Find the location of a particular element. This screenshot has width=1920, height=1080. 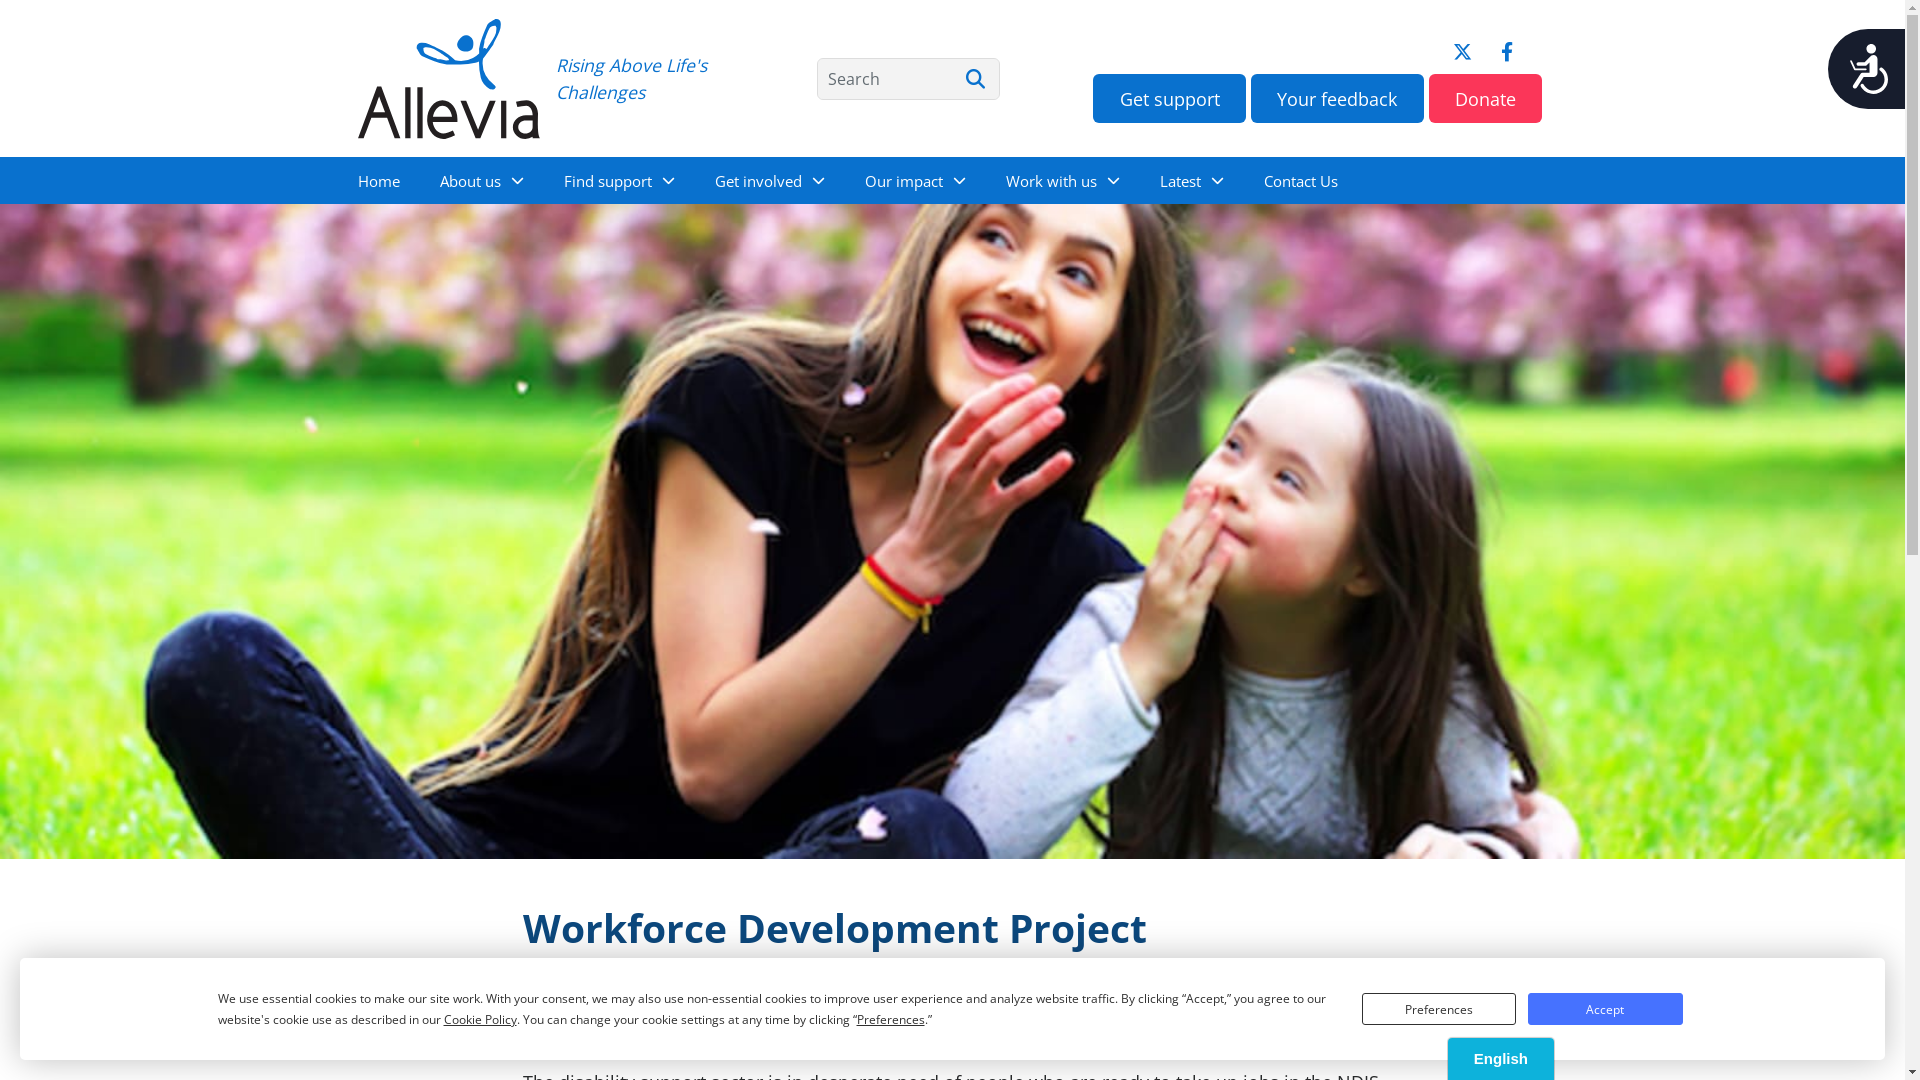

Twitter is located at coordinates (1462, 52).